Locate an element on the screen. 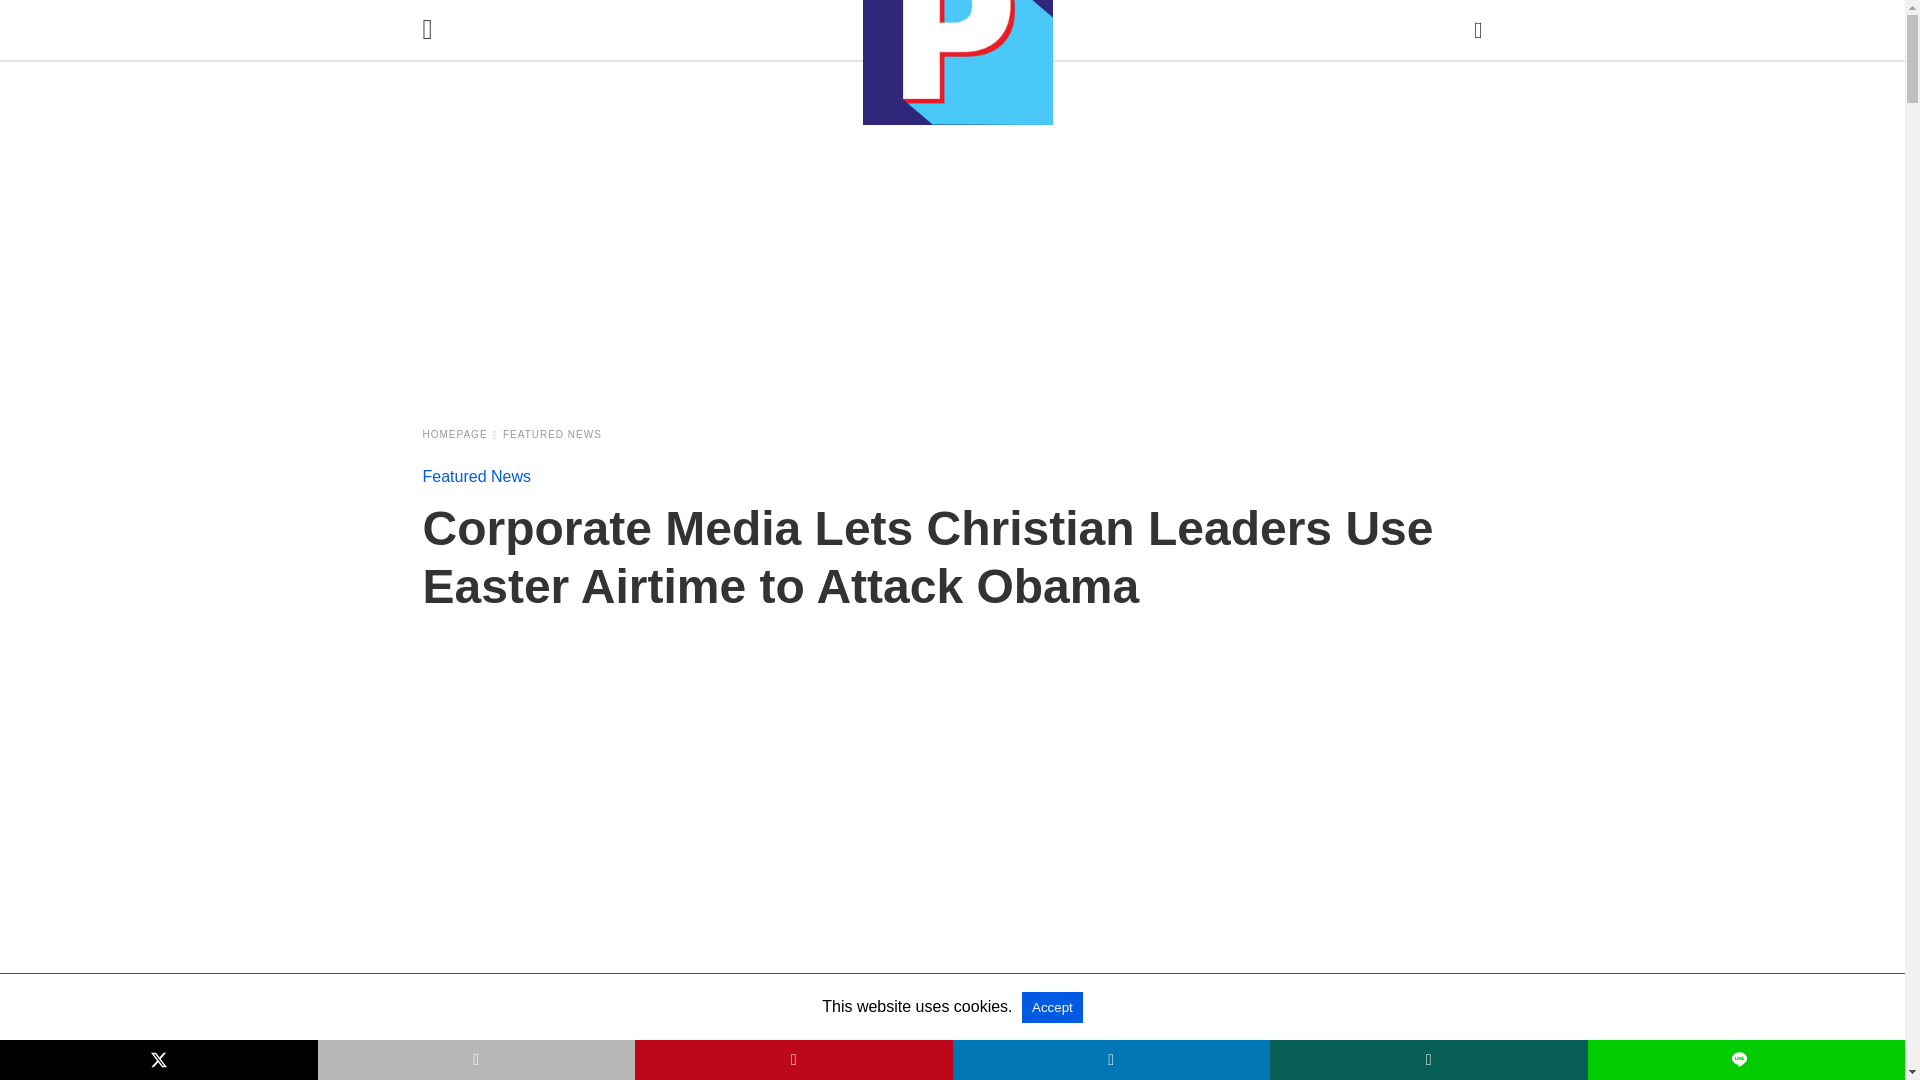 The image size is (1920, 1080). Featured News is located at coordinates (552, 434).